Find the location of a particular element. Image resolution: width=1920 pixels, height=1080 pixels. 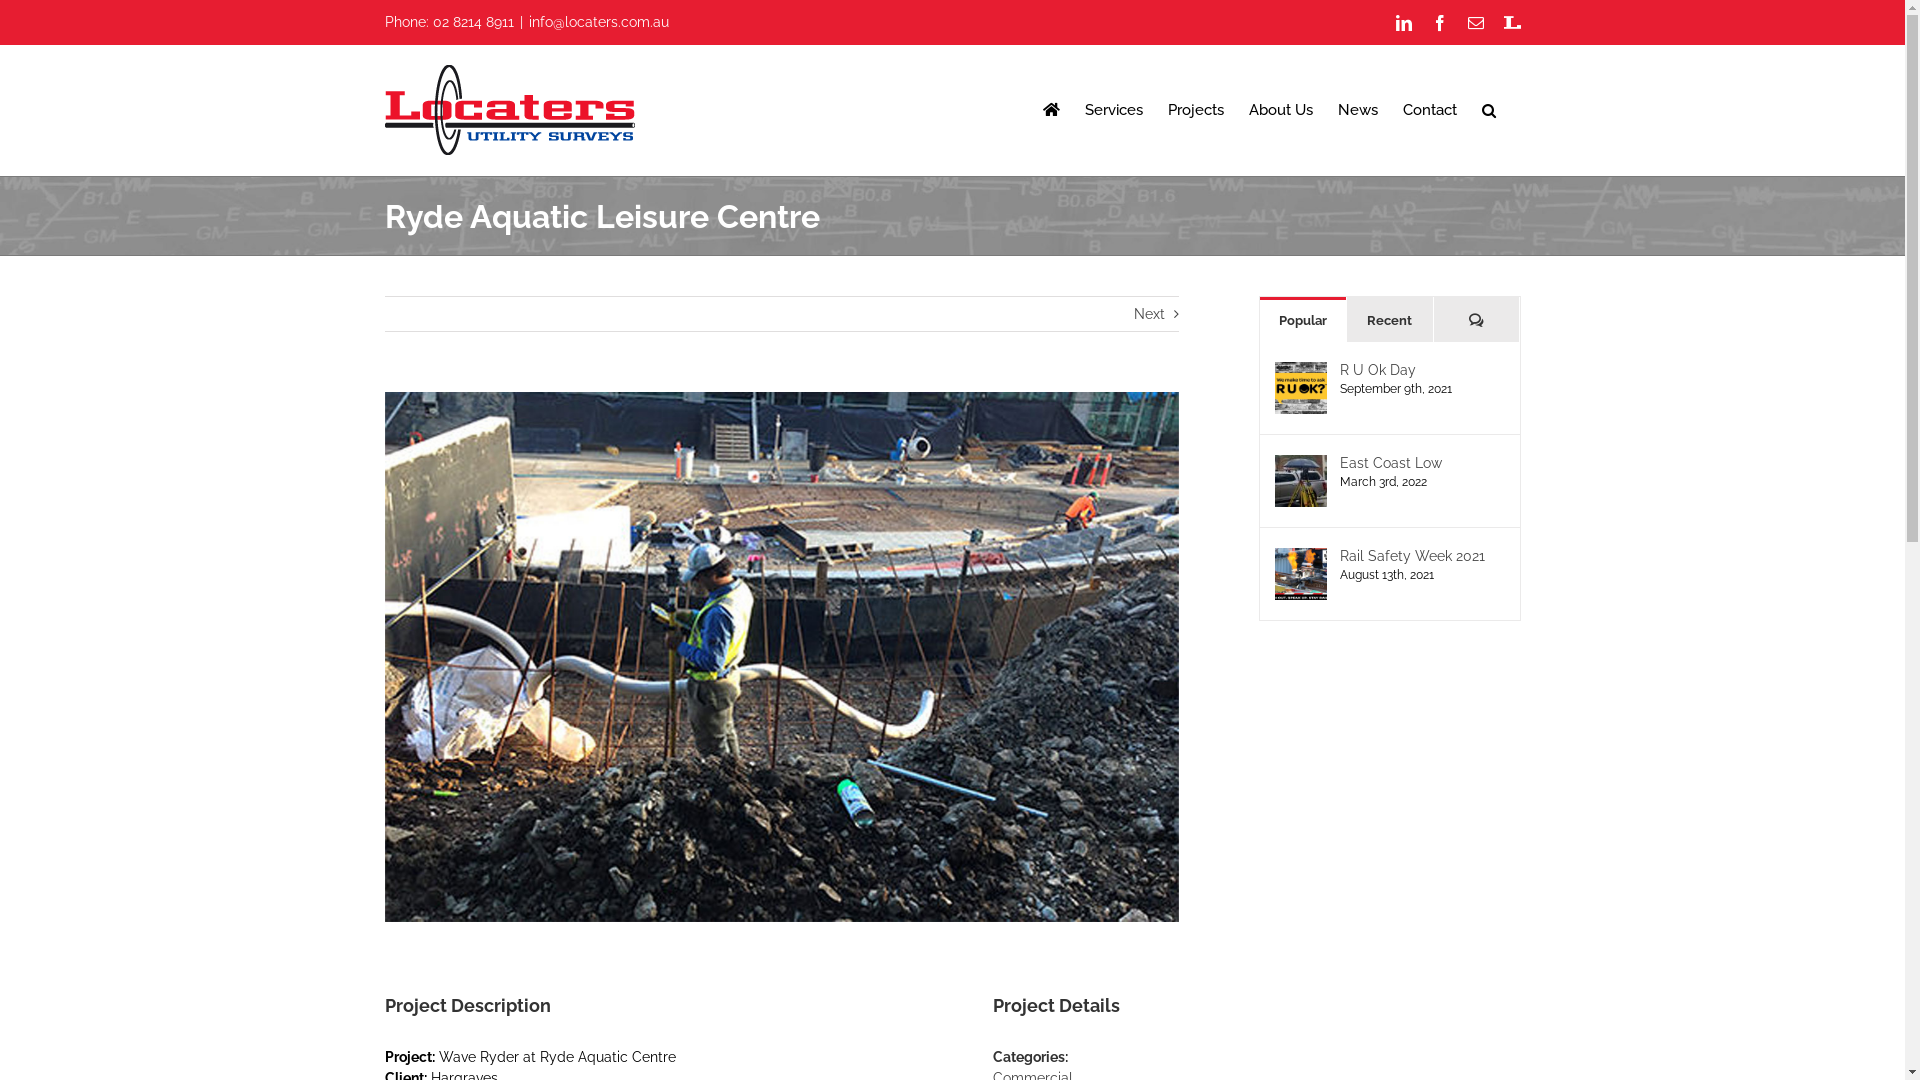

Comments is located at coordinates (1477, 320).